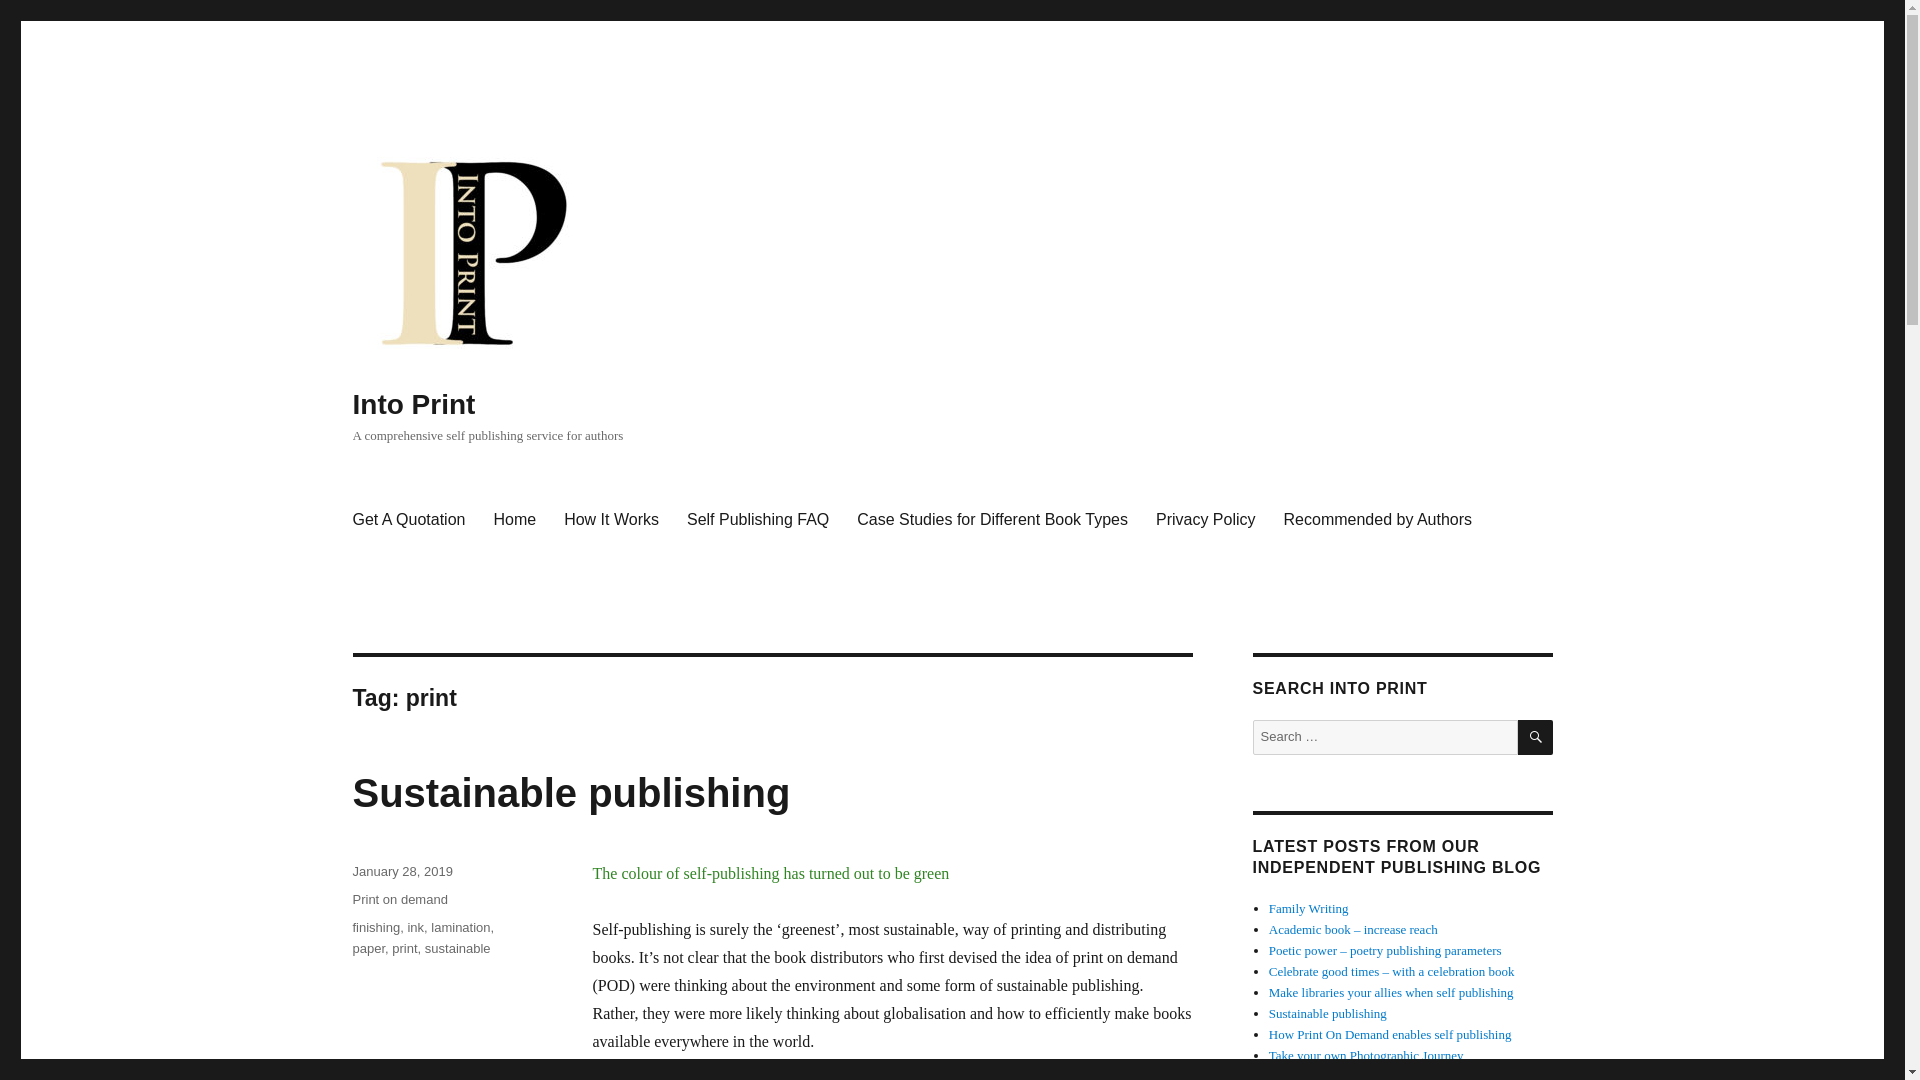  I want to click on Privacy Policy, so click(1206, 520).